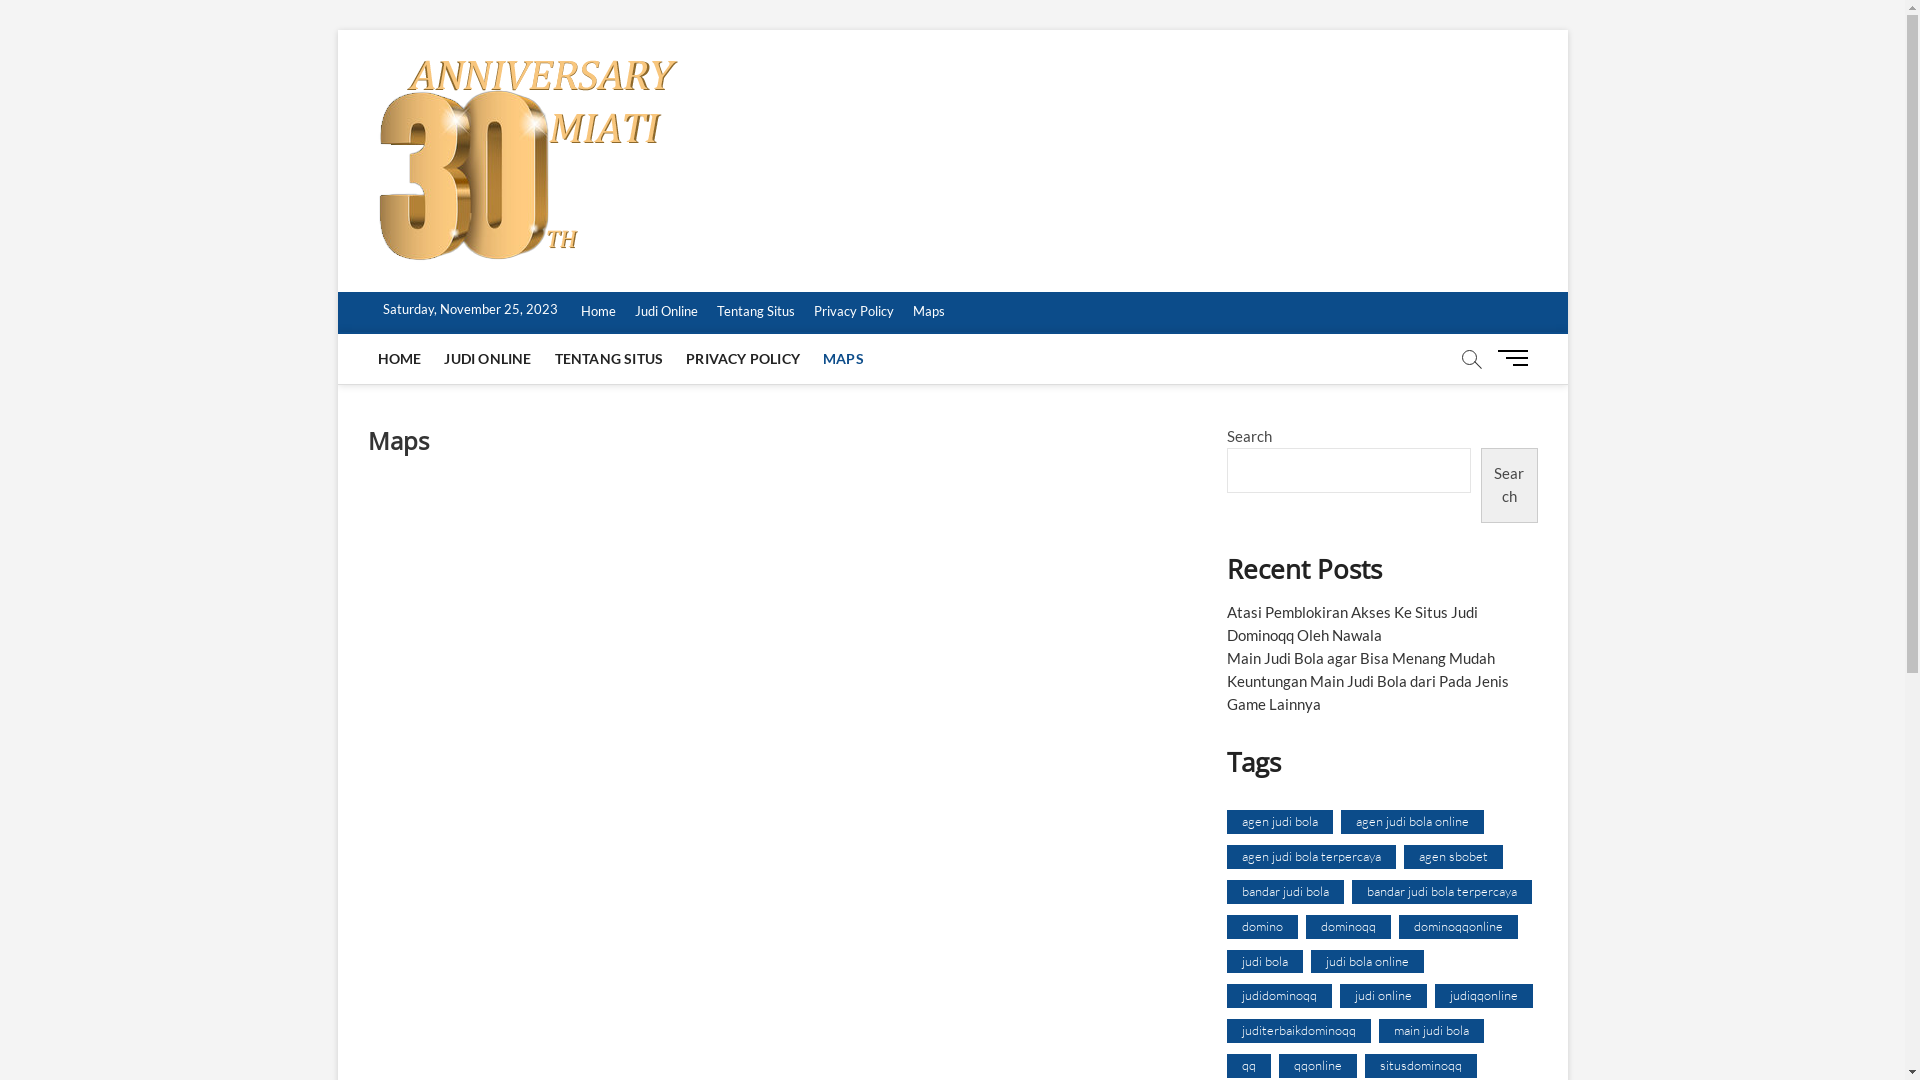  What do you see at coordinates (1458, 927) in the screenshot?
I see `dominoqqonline` at bounding box center [1458, 927].